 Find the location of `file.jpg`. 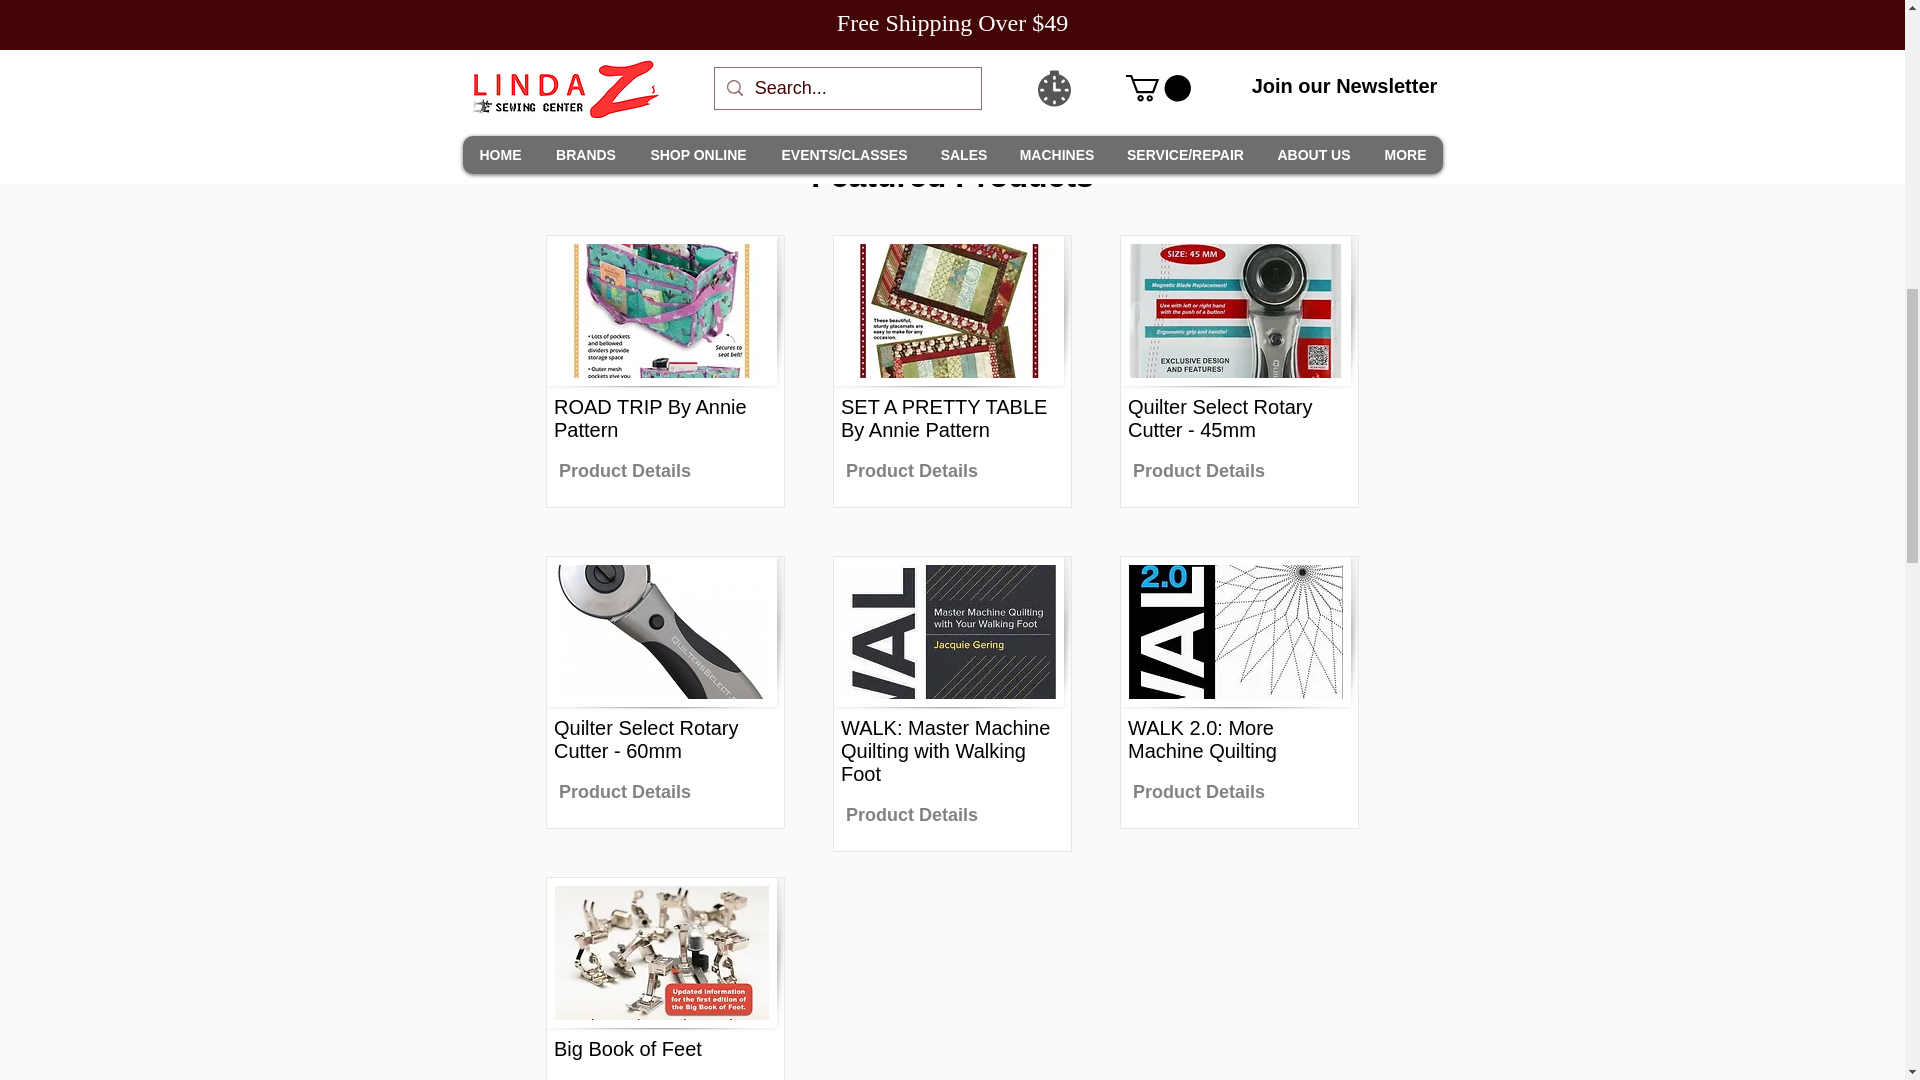

file.jpg is located at coordinates (1236, 632).